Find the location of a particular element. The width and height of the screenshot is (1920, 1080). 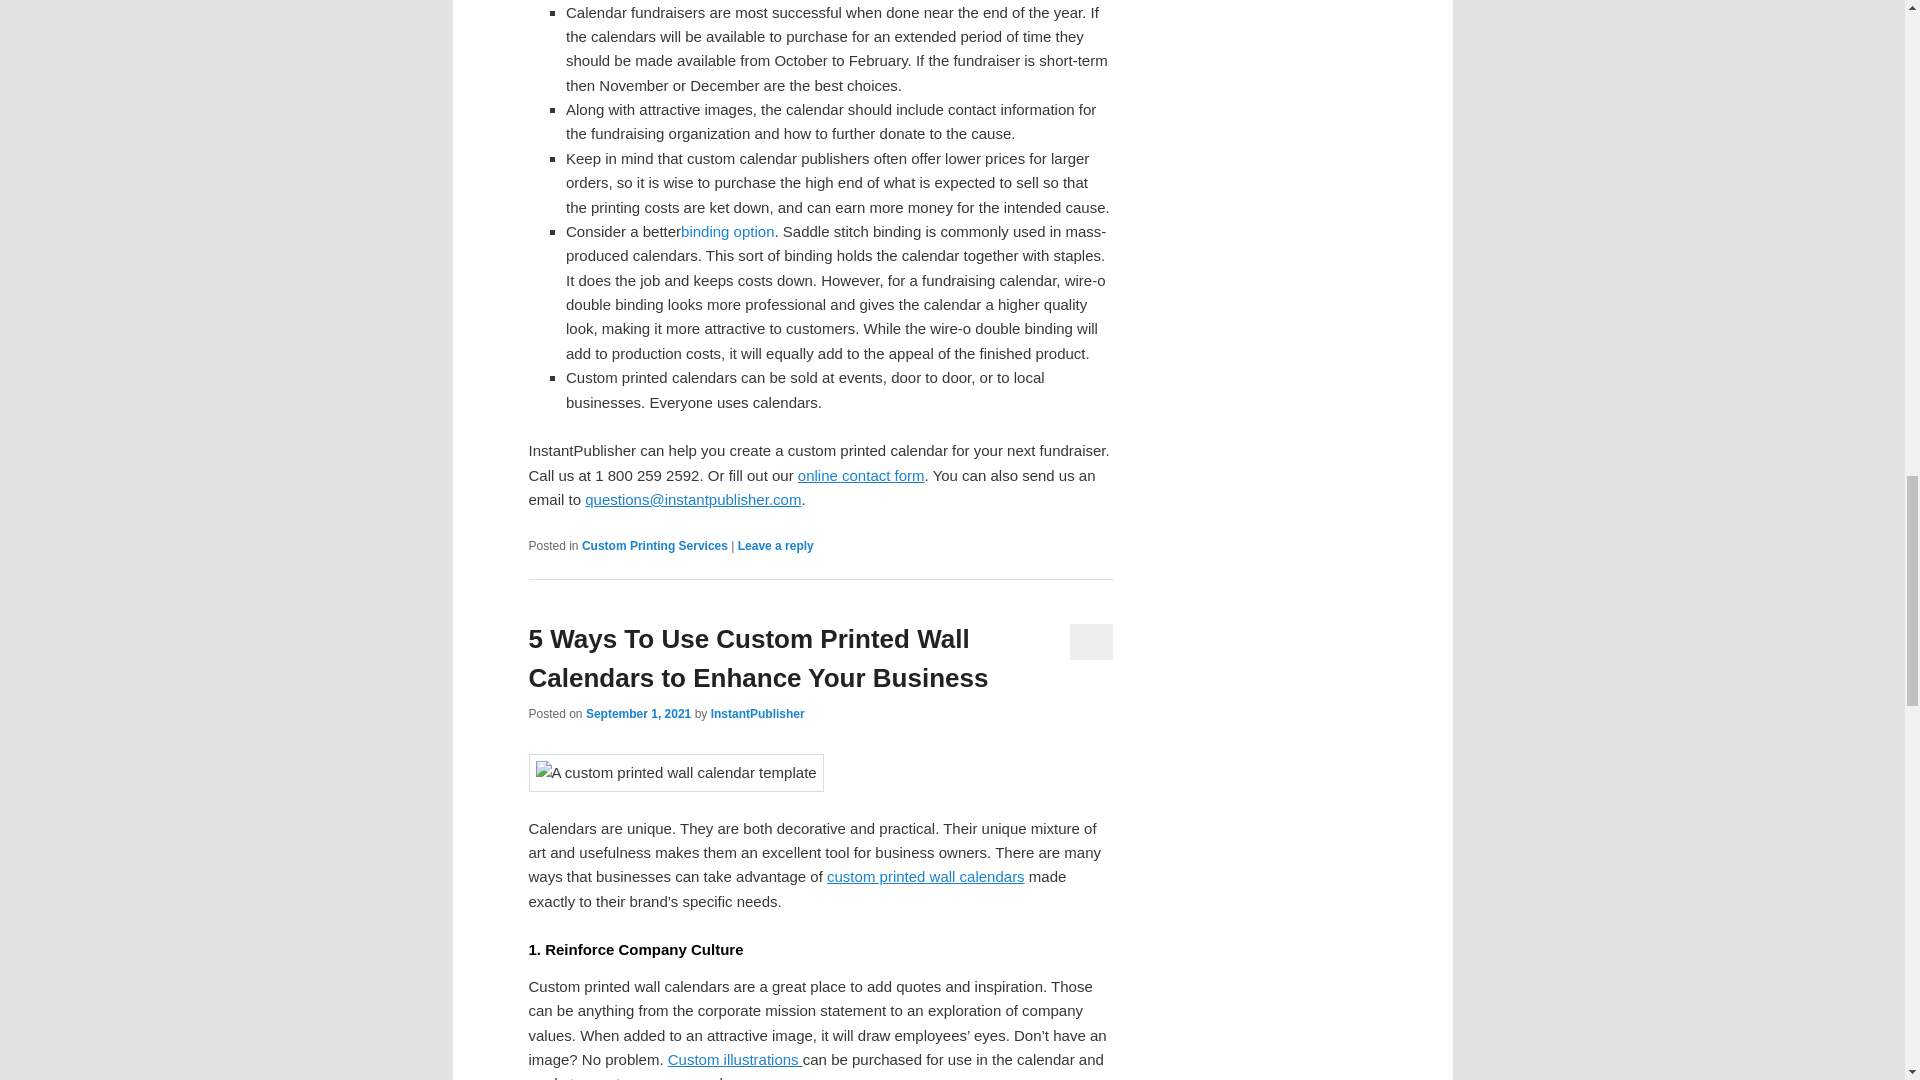

September 1, 2021 is located at coordinates (638, 714).